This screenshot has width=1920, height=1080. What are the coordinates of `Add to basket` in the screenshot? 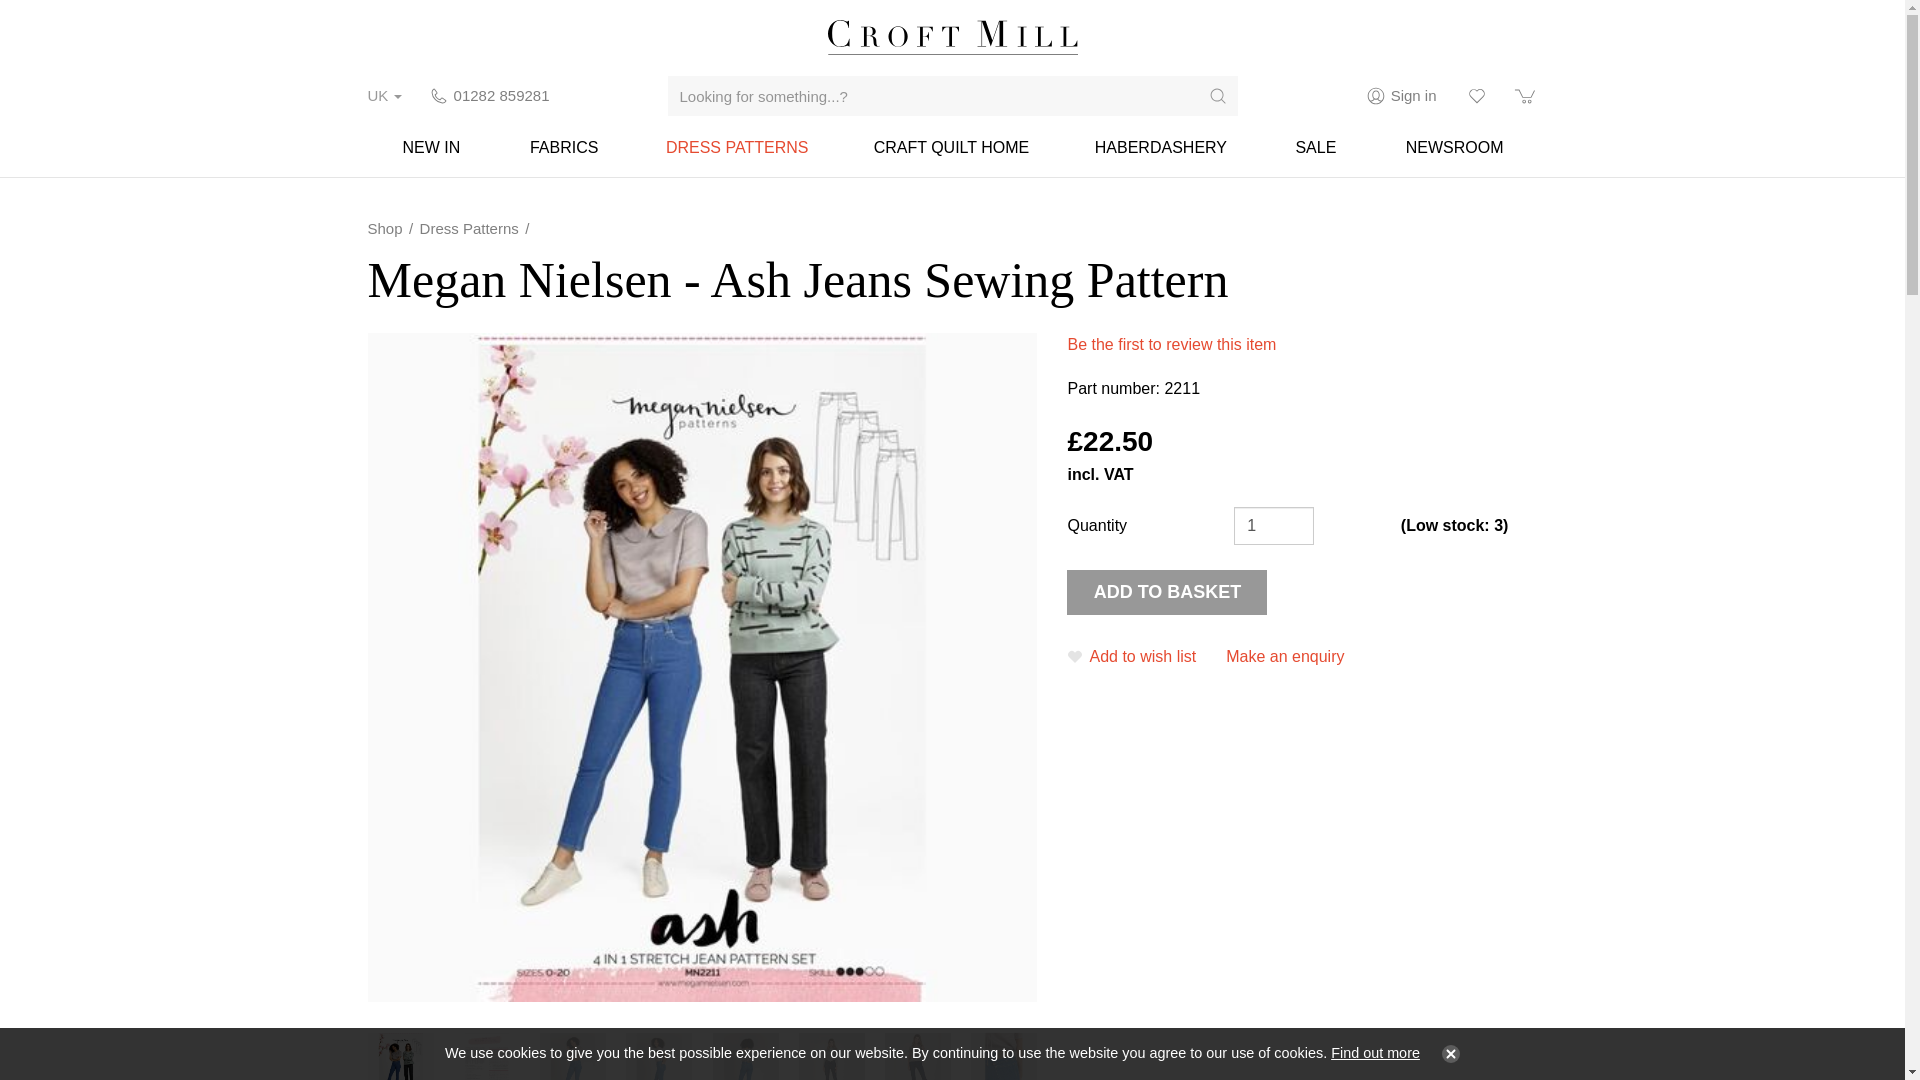 It's located at (1167, 592).